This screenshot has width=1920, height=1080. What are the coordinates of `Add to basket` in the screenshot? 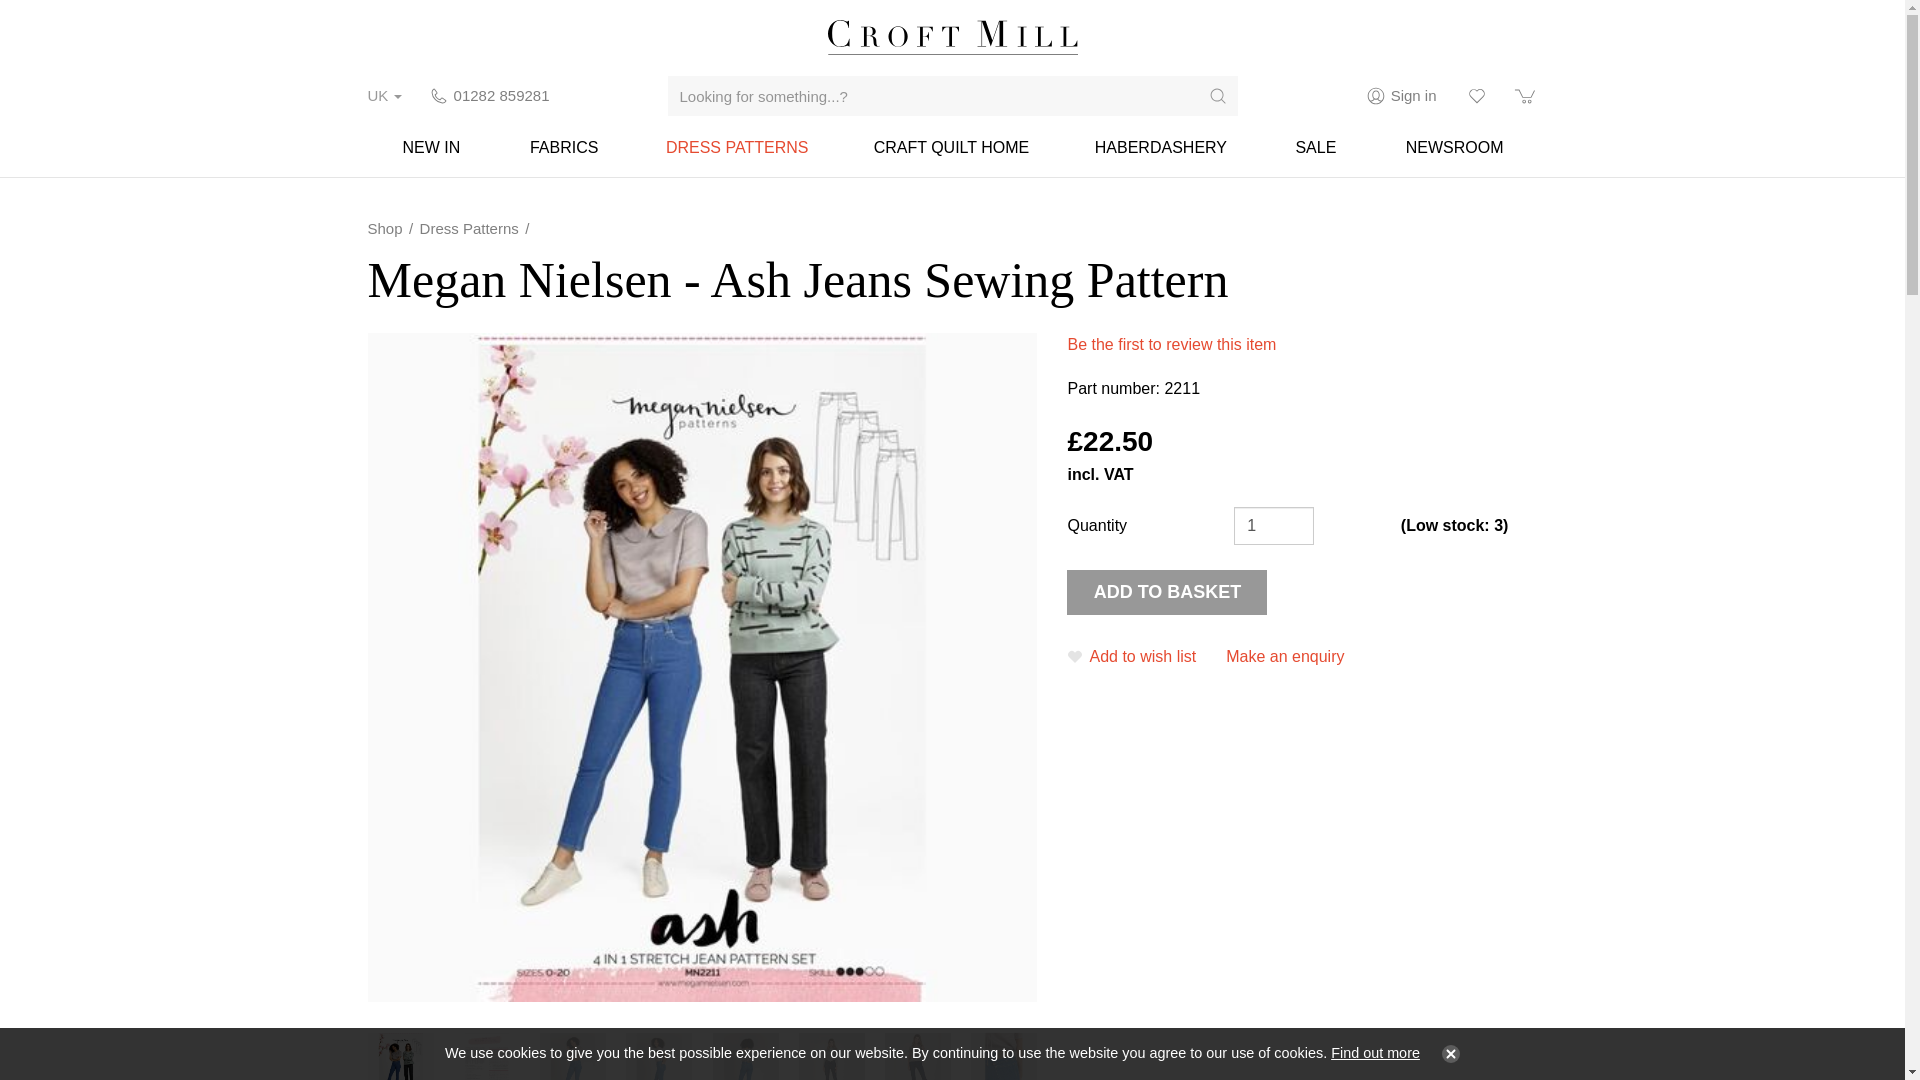 It's located at (1167, 592).